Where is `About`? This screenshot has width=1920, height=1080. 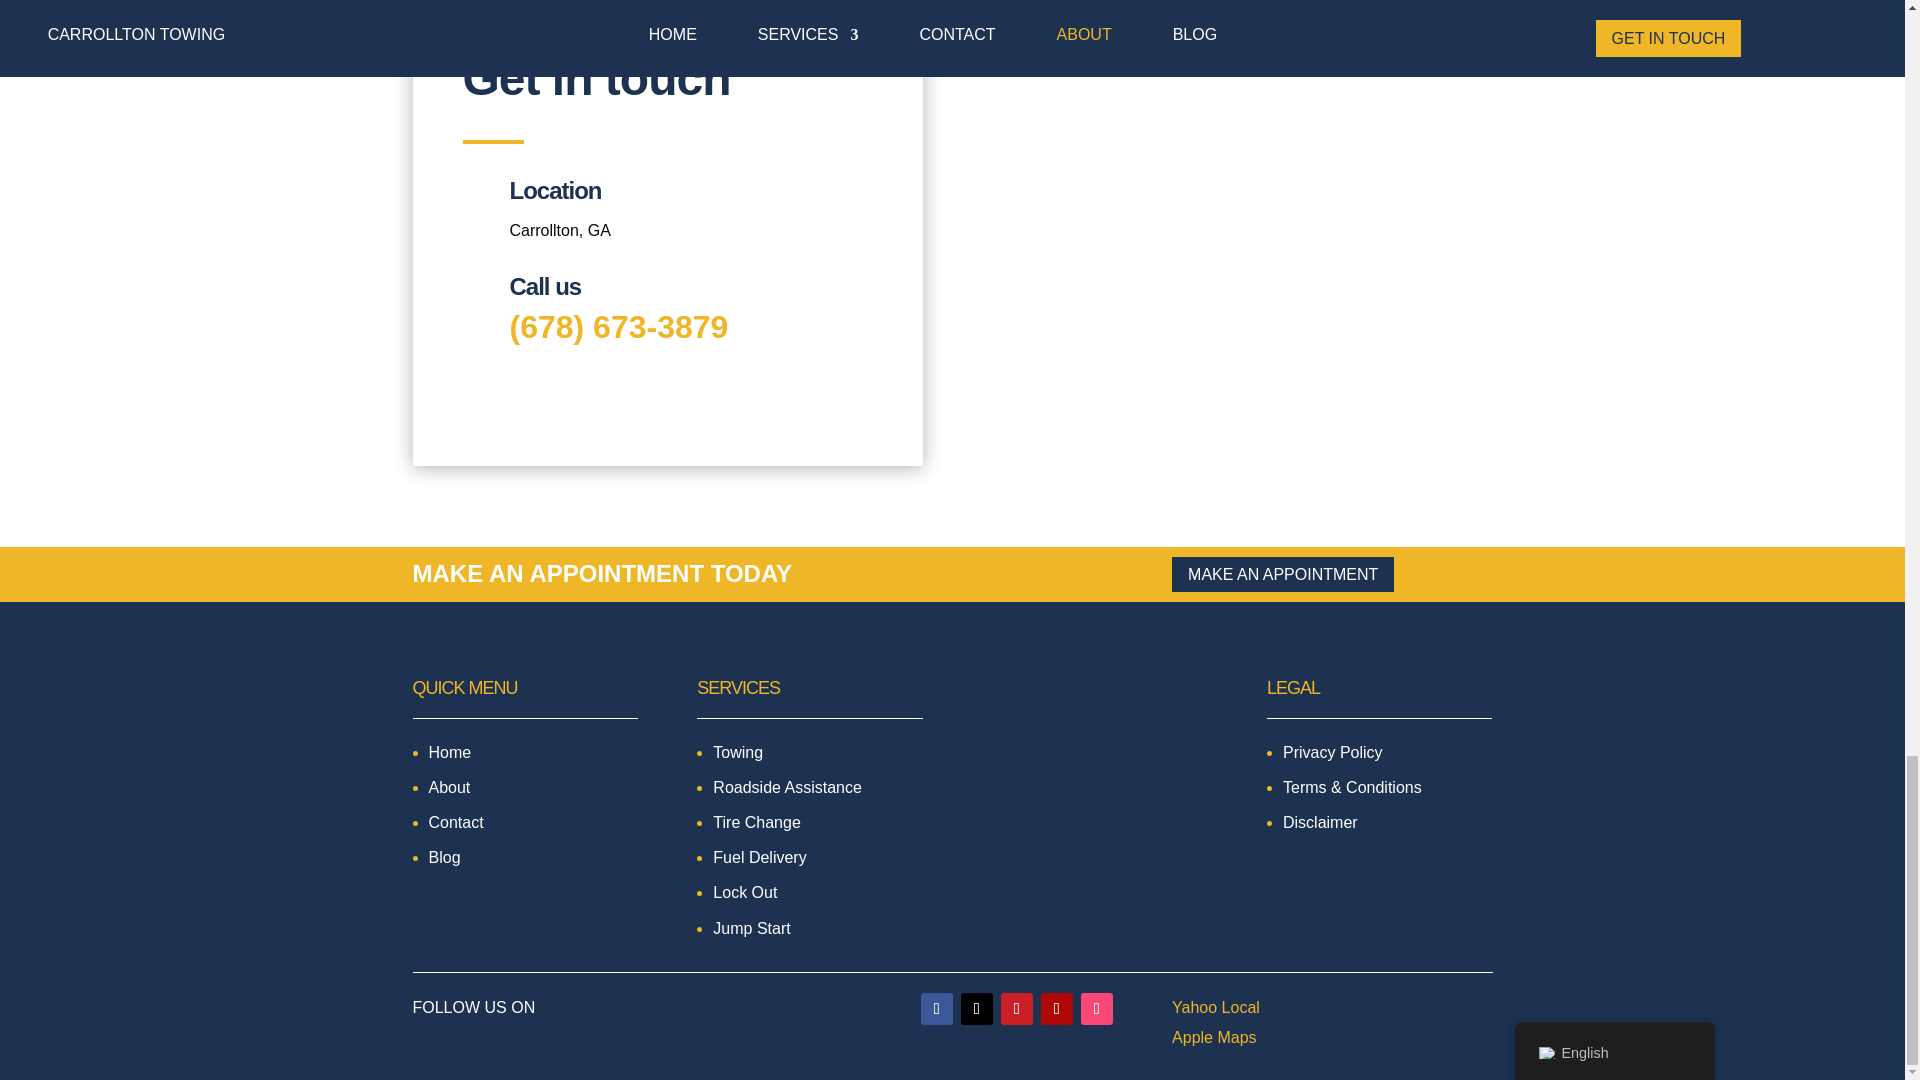 About is located at coordinates (449, 786).